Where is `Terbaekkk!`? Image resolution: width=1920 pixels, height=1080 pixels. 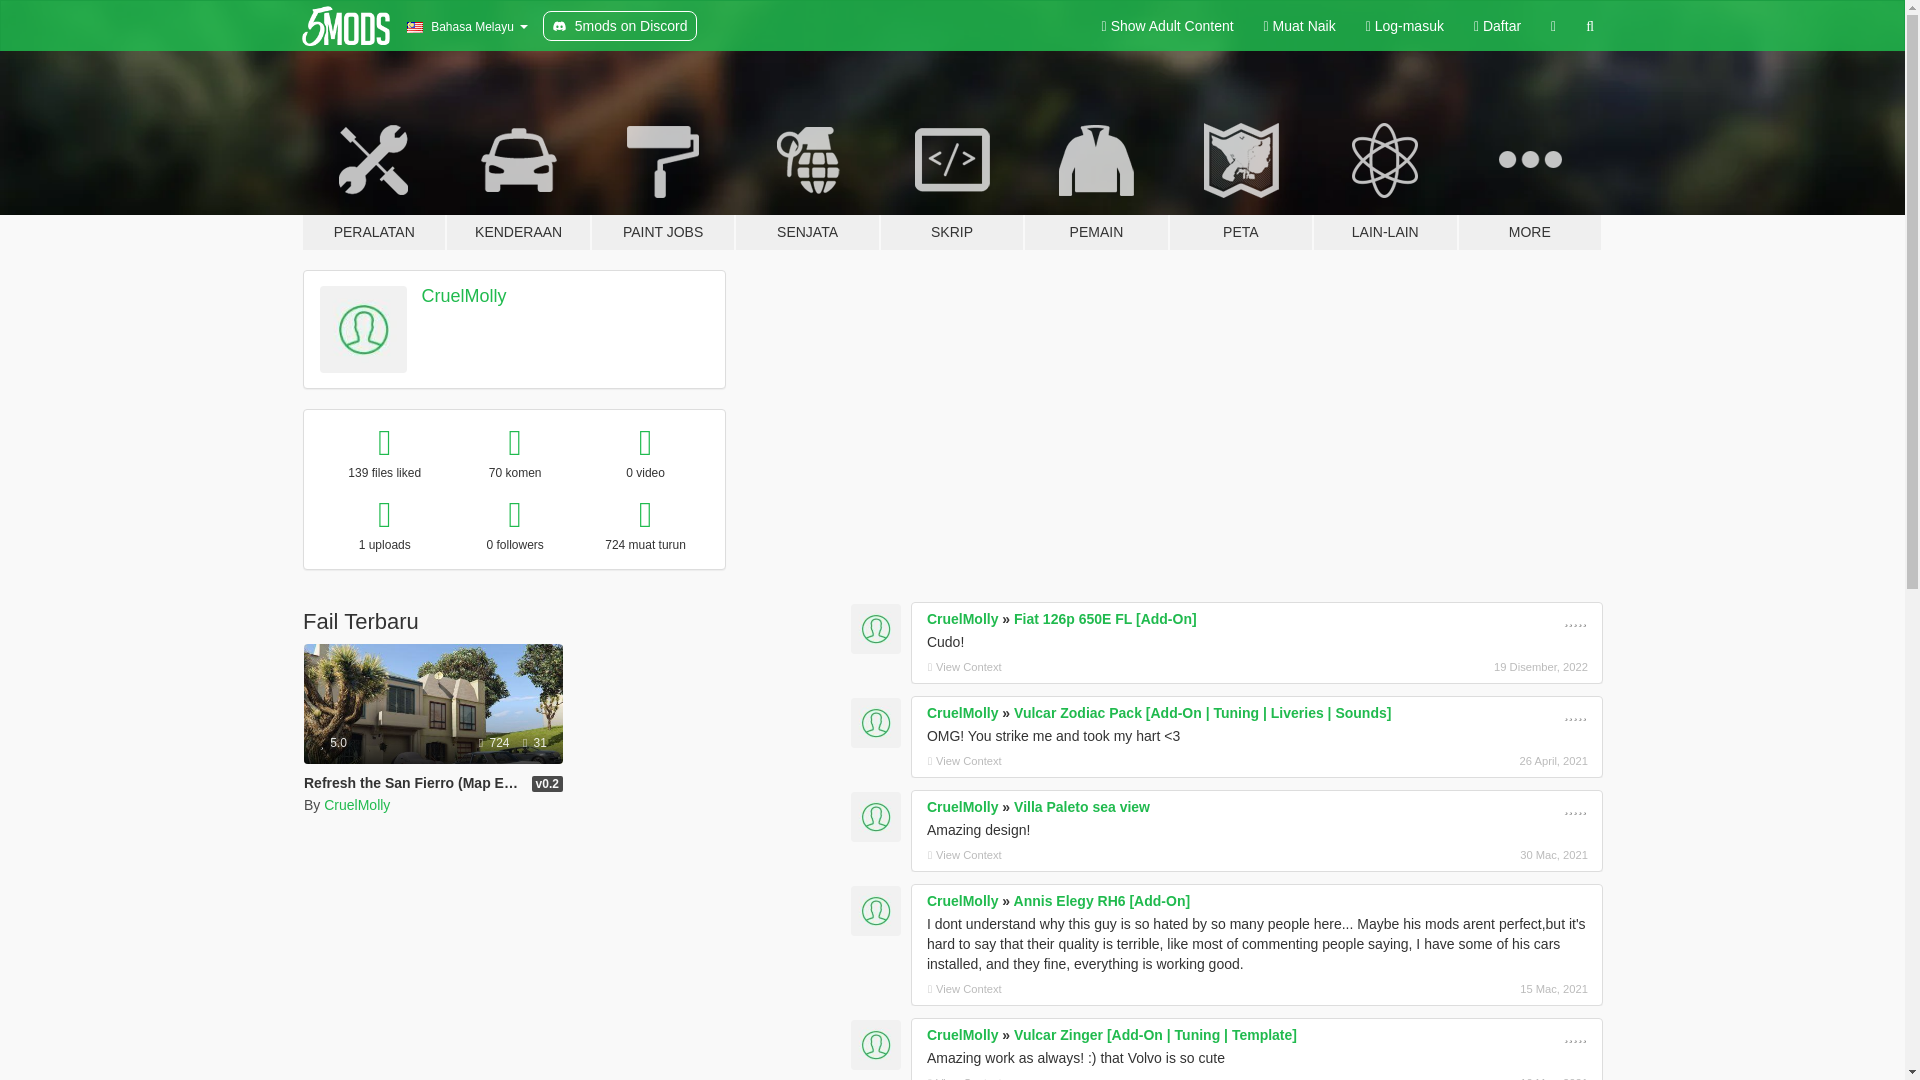 Terbaekkk! is located at coordinates (1576, 713).